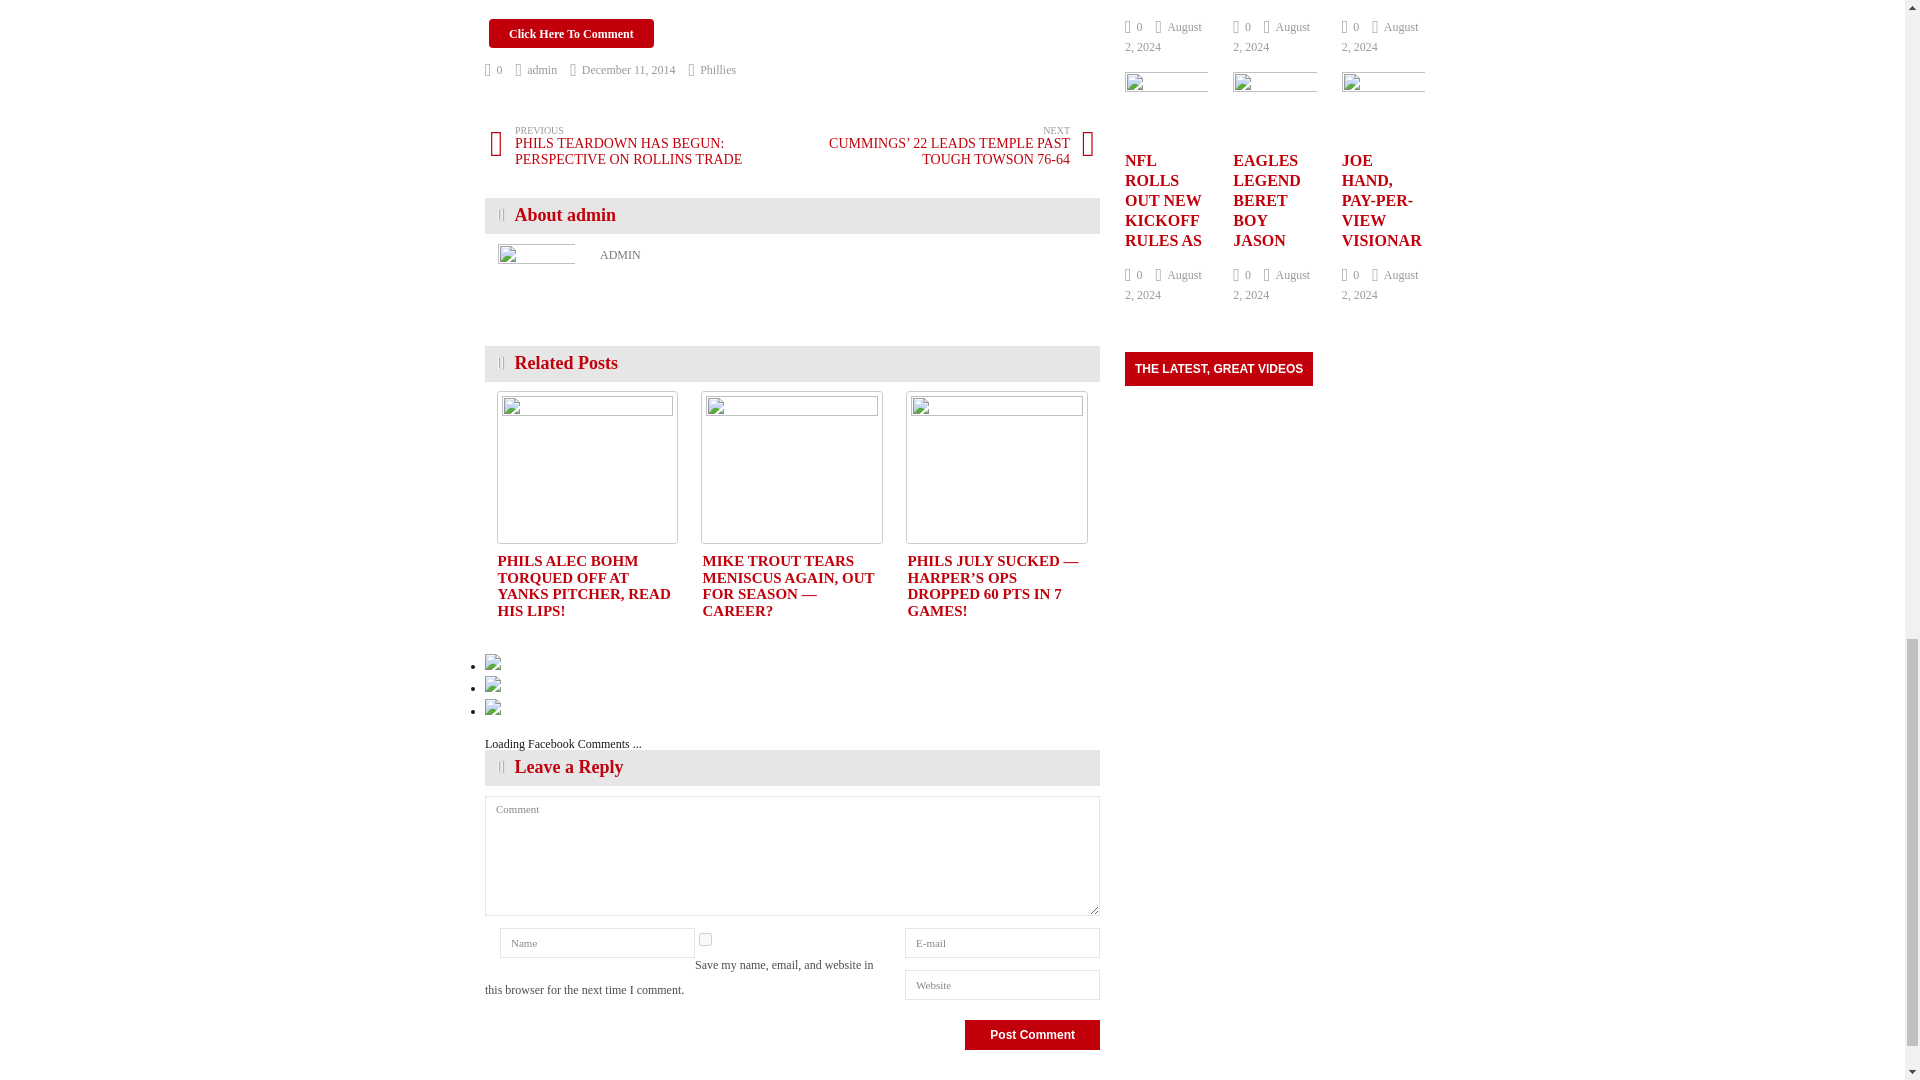  I want to click on yes, so click(705, 940).